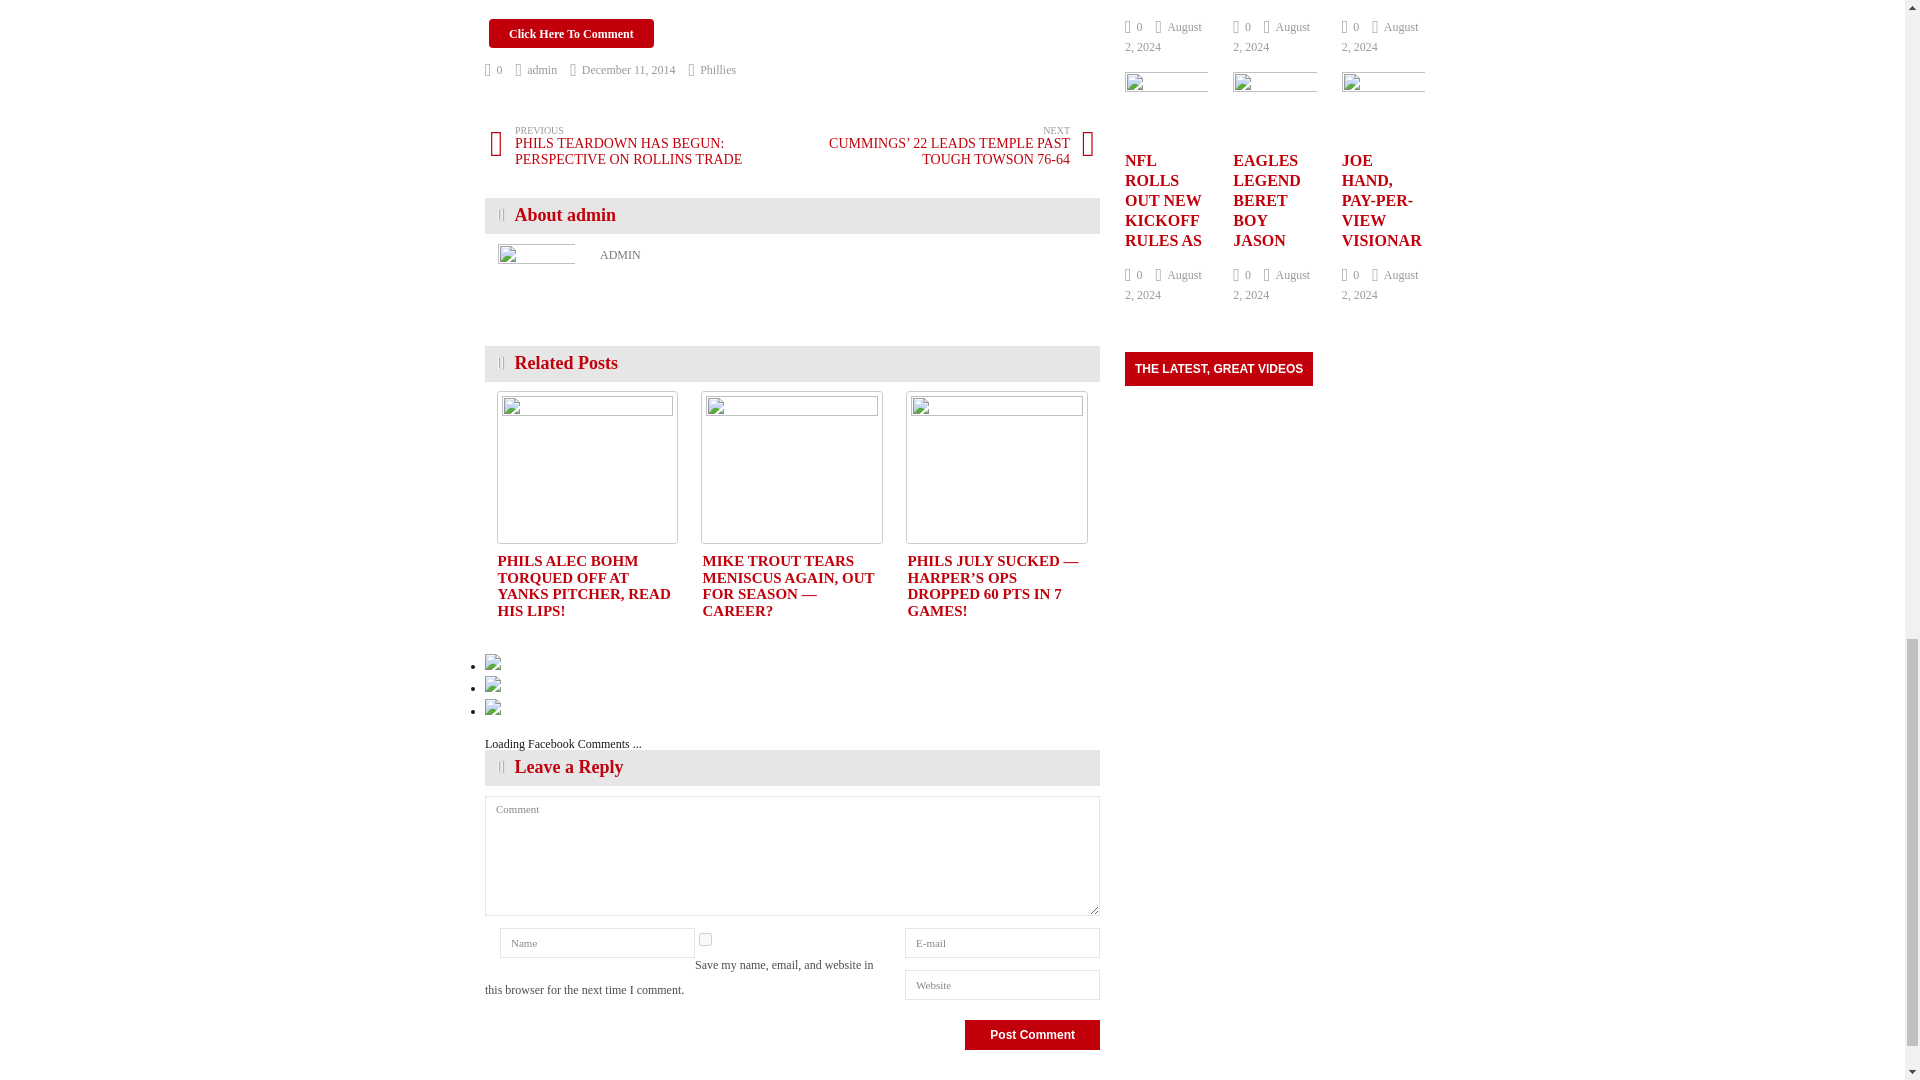  I want to click on yes, so click(705, 940).